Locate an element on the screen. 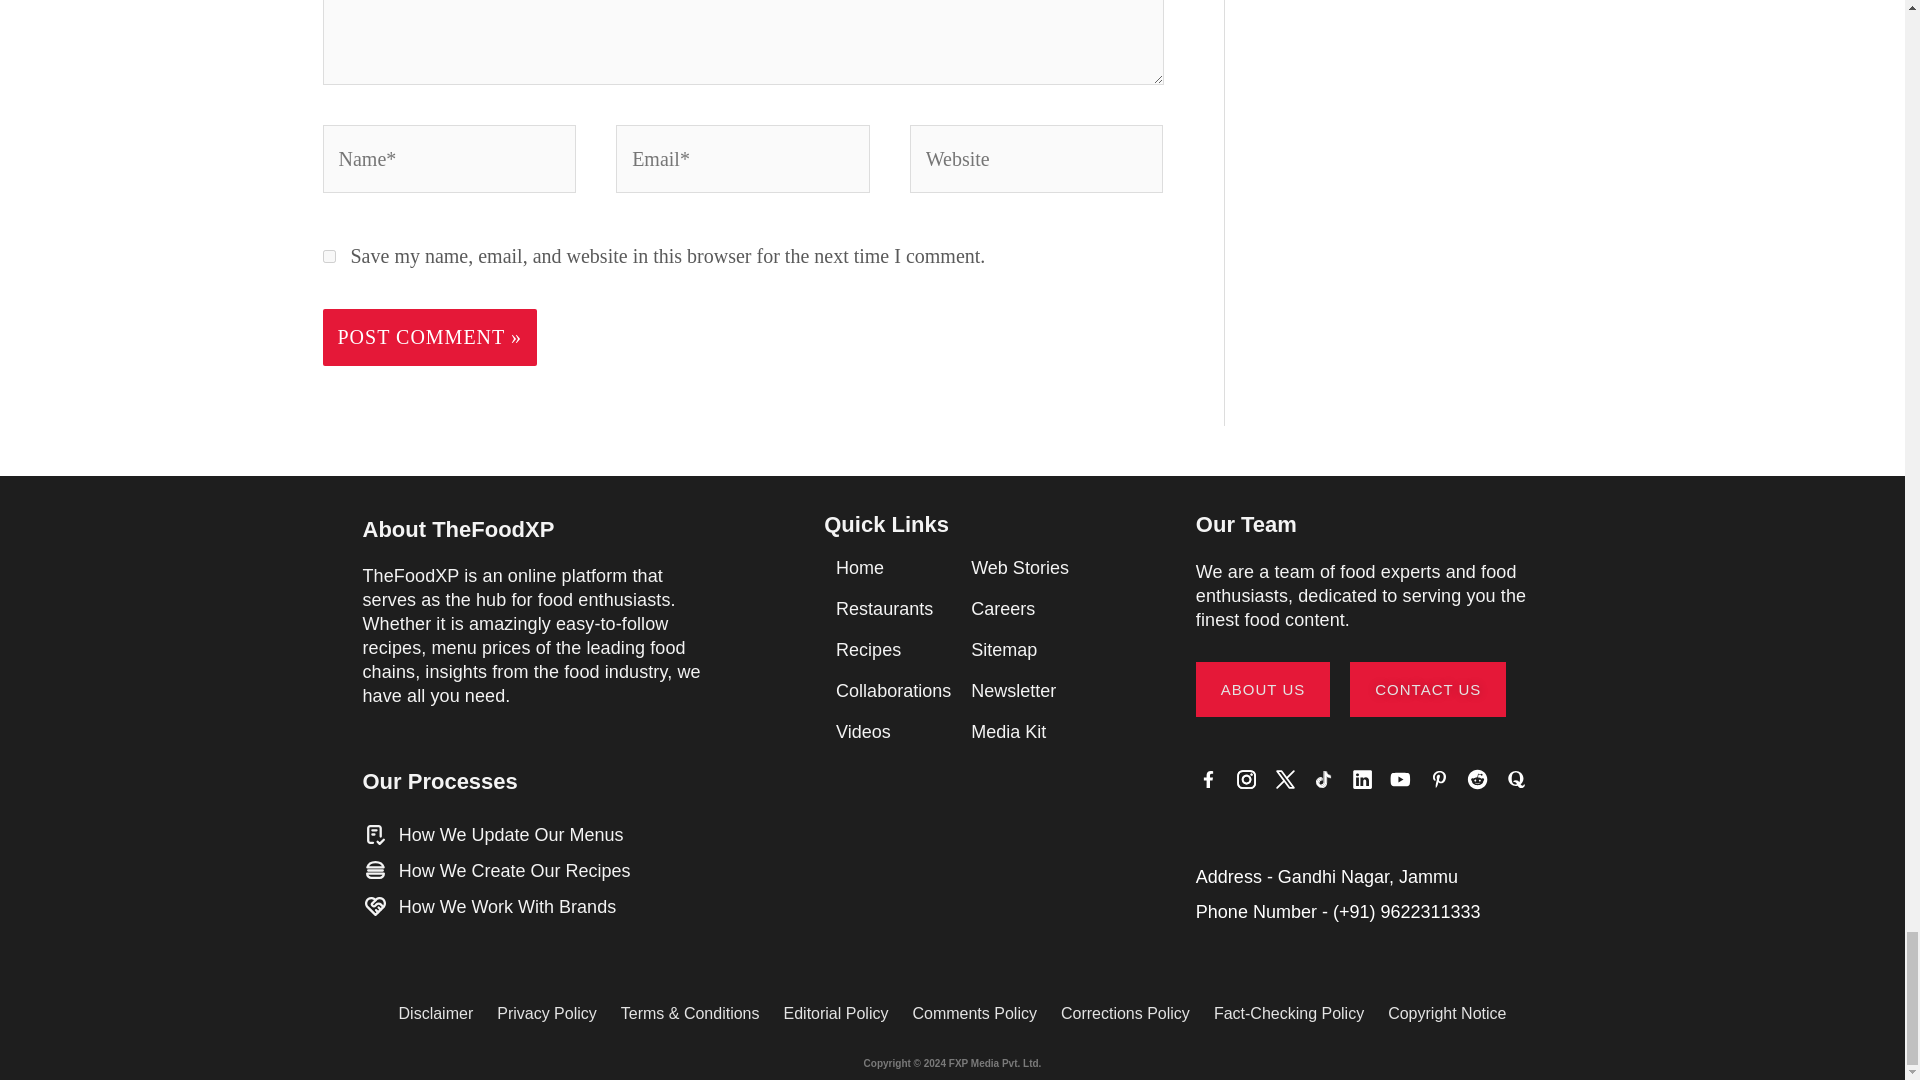  yes is located at coordinates (328, 256).